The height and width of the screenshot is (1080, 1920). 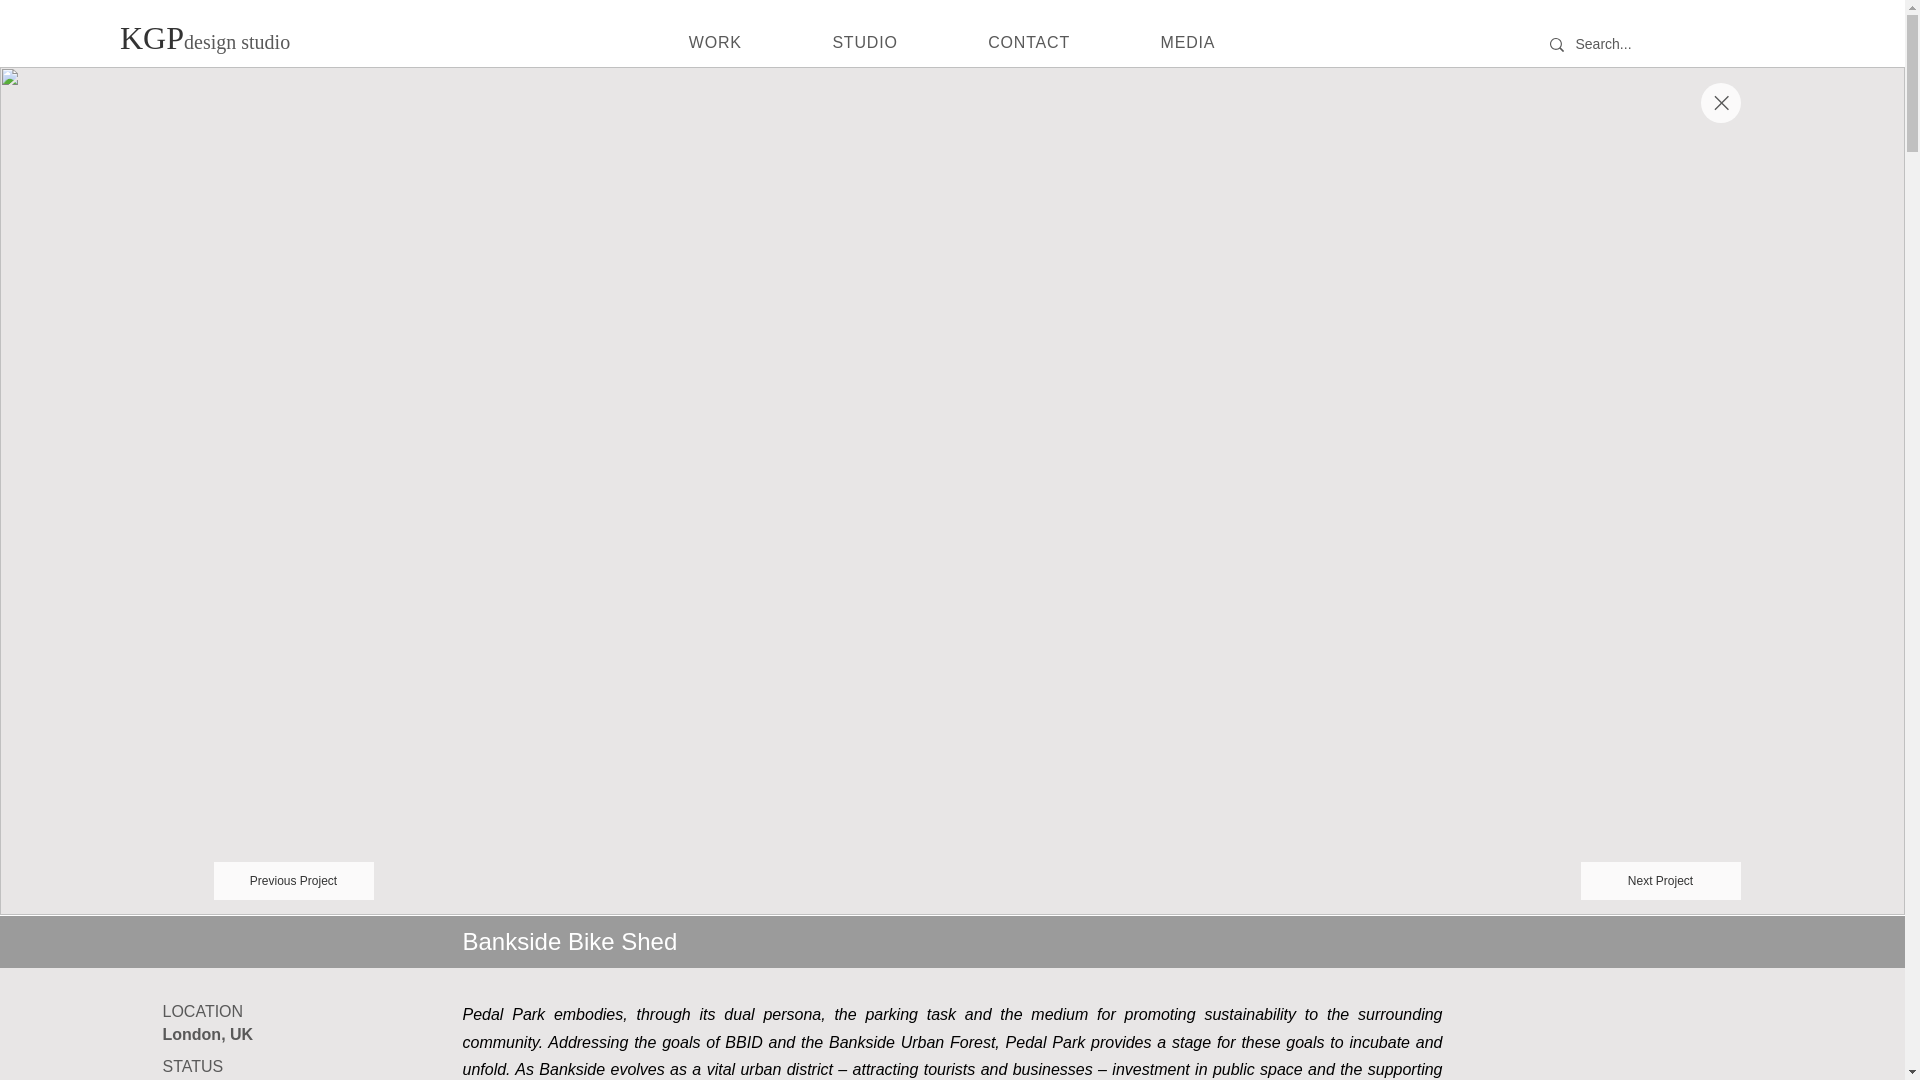 What do you see at coordinates (152, 38) in the screenshot?
I see `KGP` at bounding box center [152, 38].